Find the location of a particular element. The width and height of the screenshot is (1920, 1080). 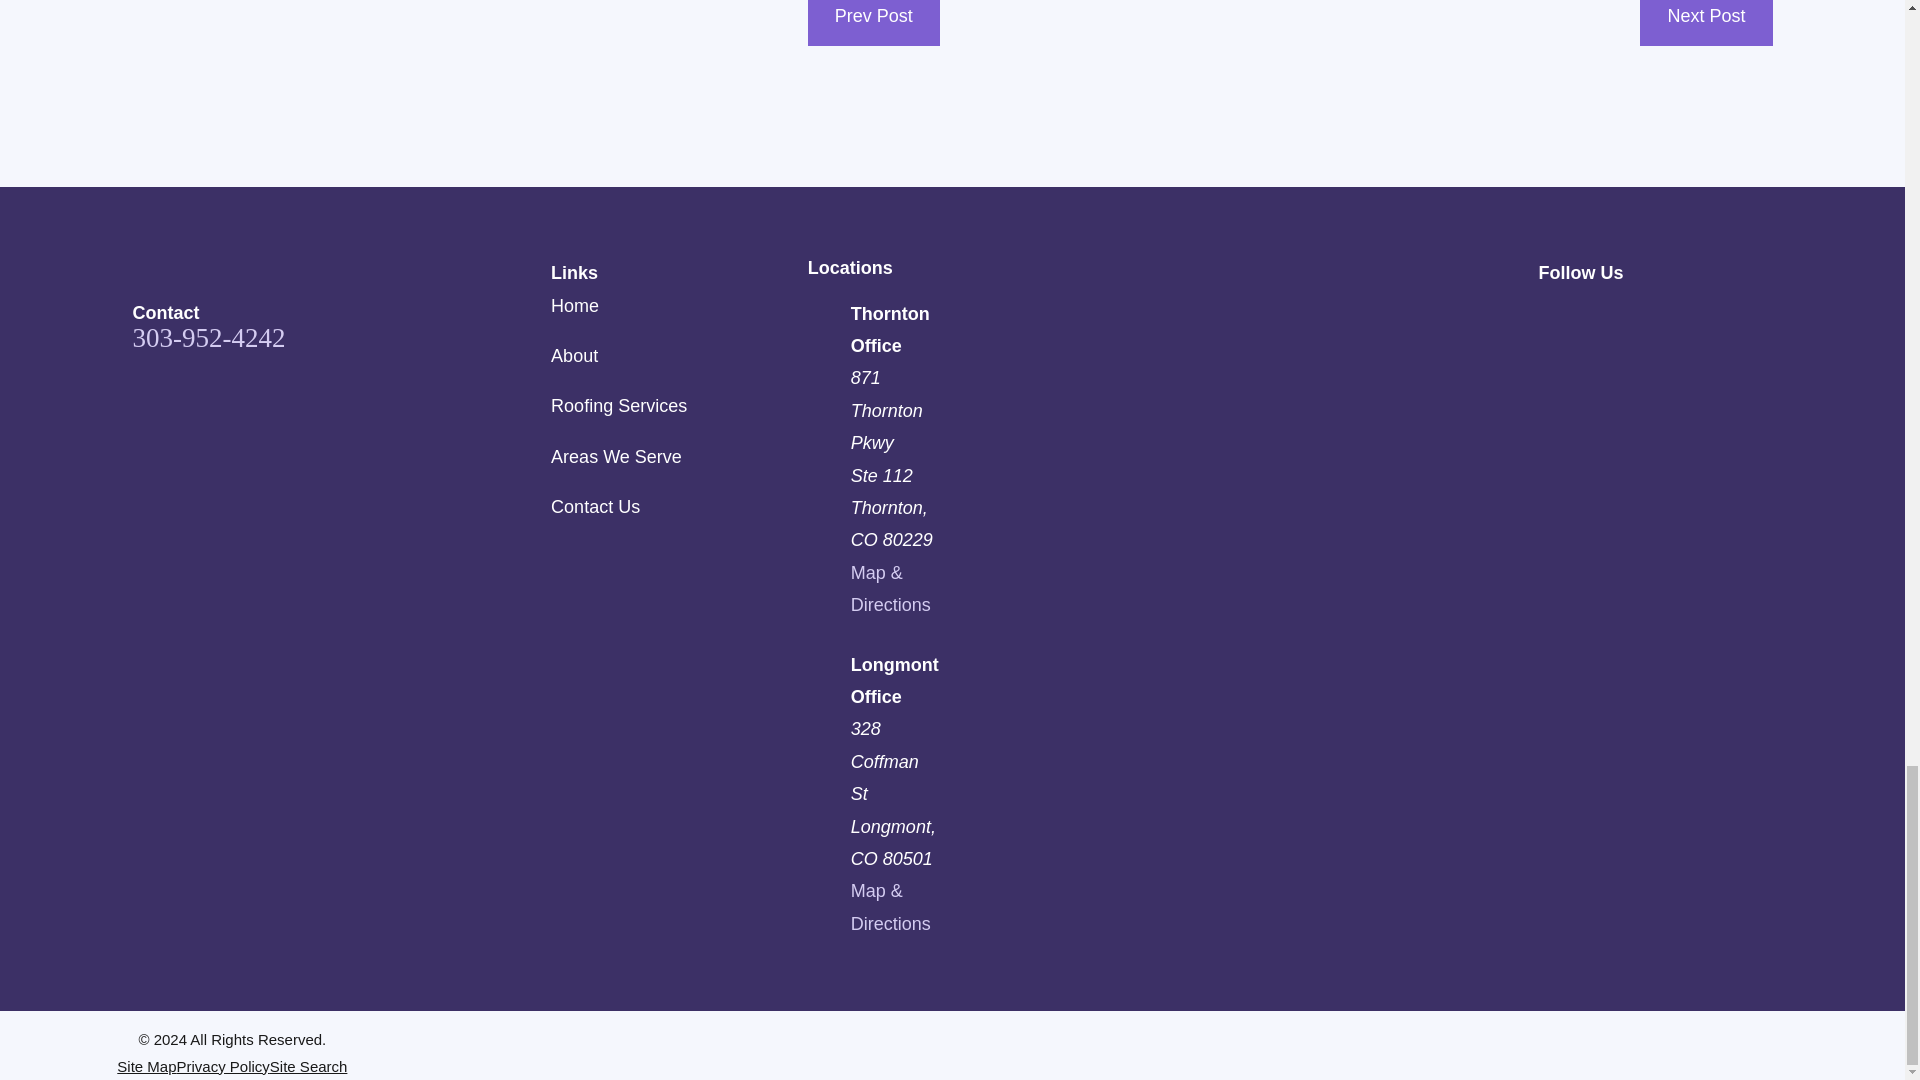

Facebook is located at coordinates (1604, 320).